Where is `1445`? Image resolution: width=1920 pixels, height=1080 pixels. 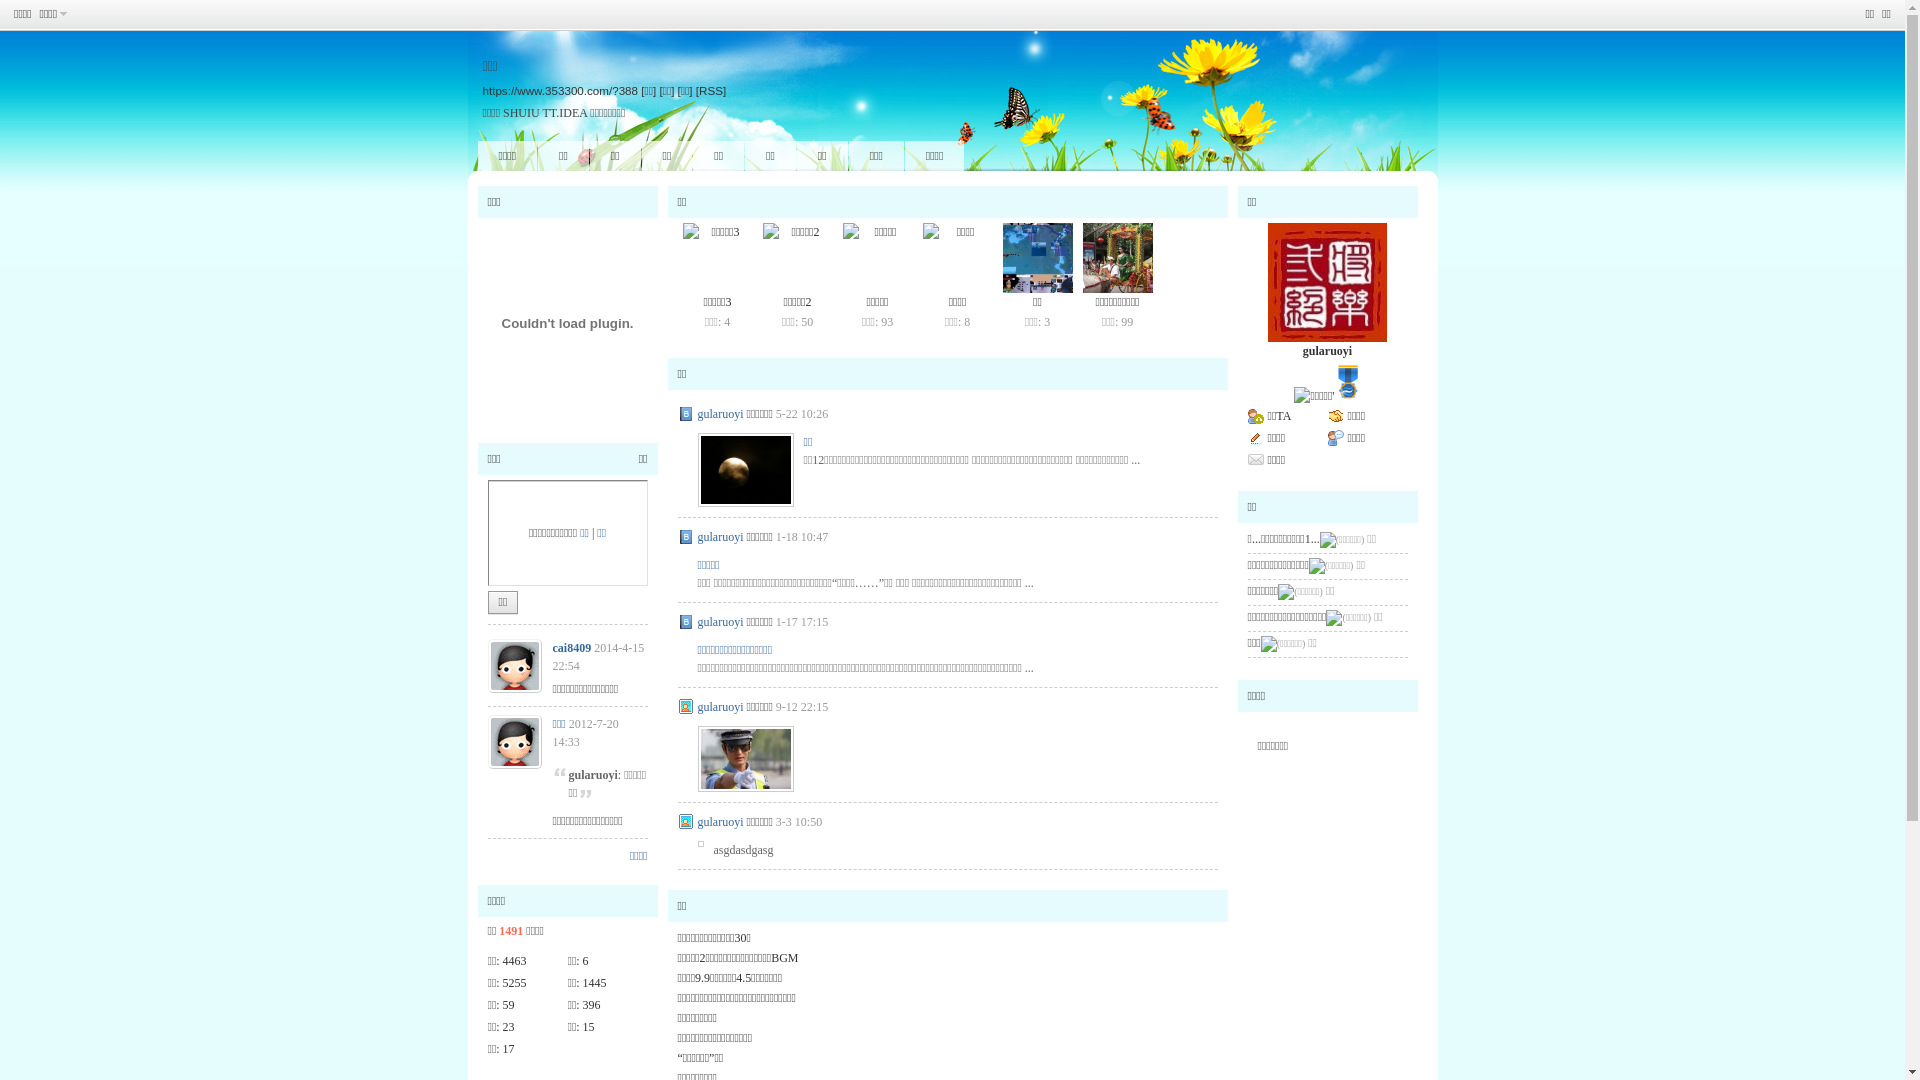
1445 is located at coordinates (595, 983).